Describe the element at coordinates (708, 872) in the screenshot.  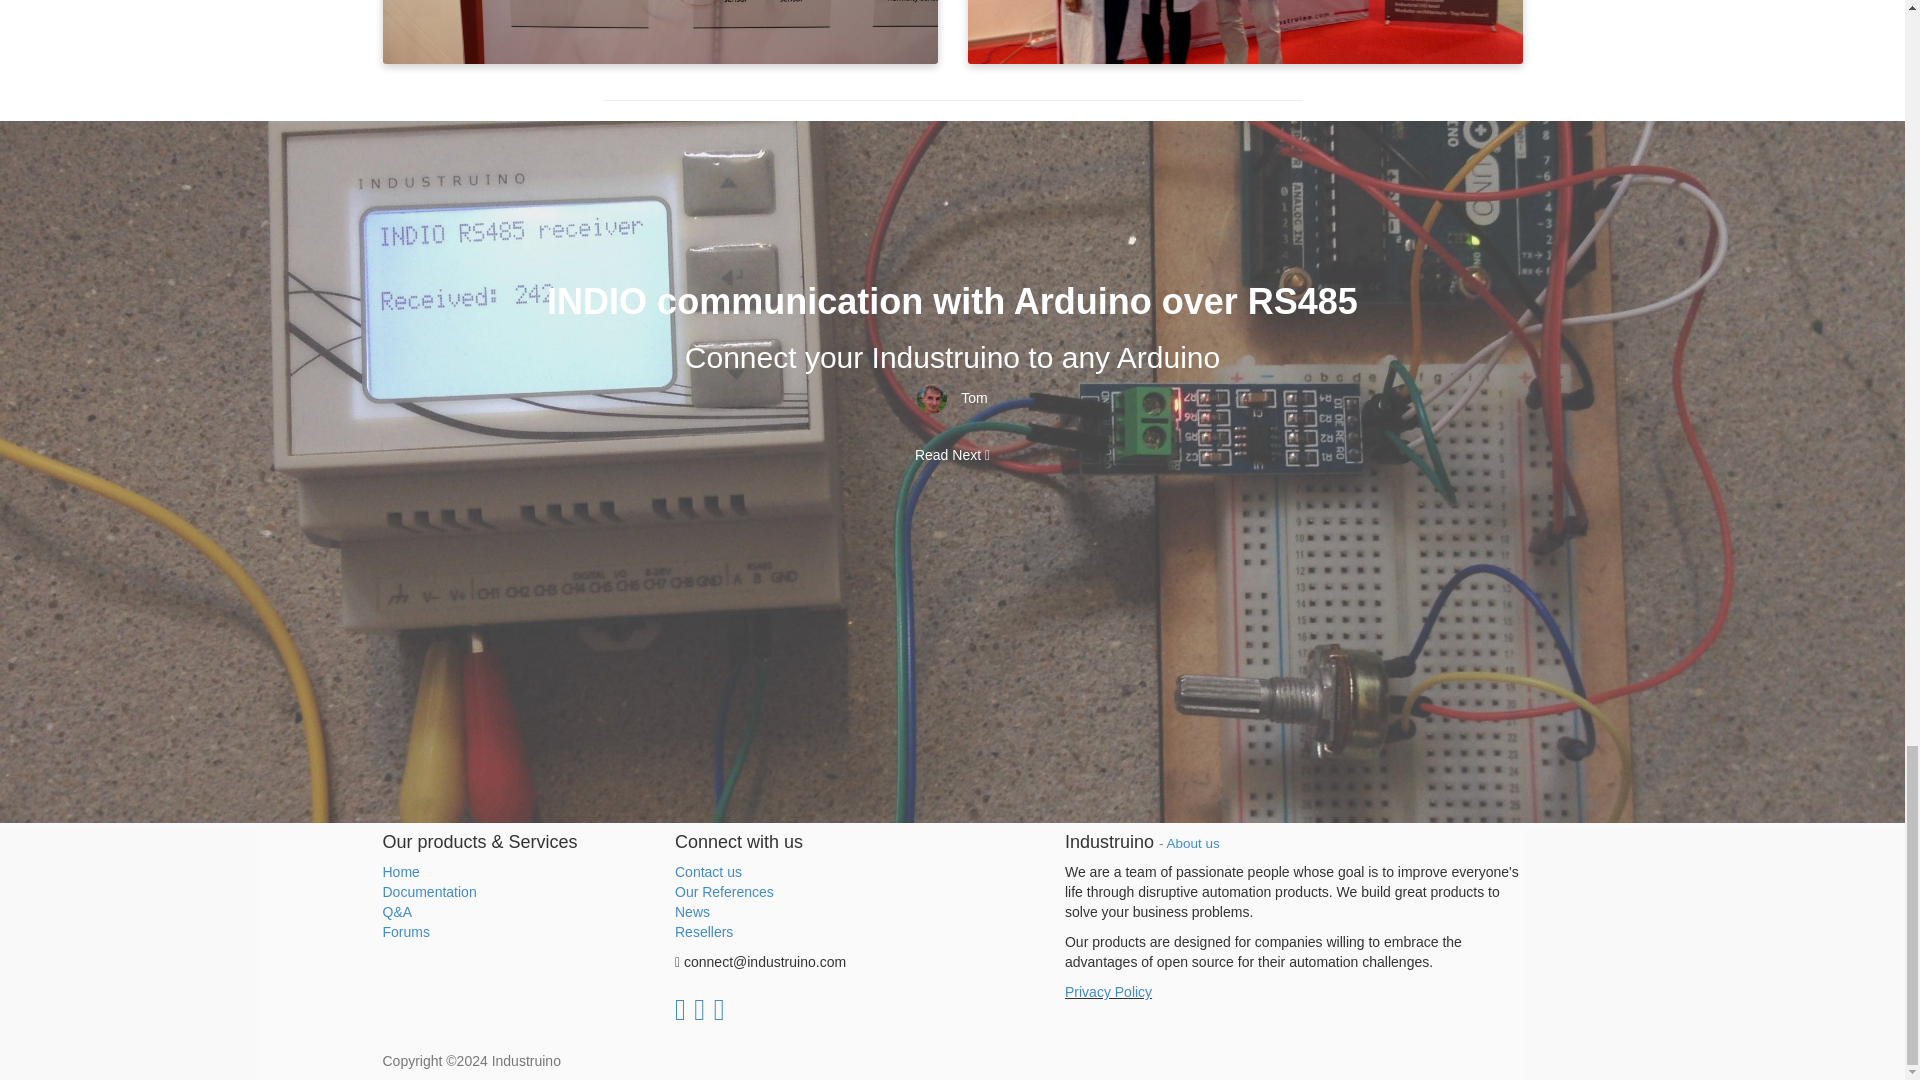
I see `Contact us` at that location.